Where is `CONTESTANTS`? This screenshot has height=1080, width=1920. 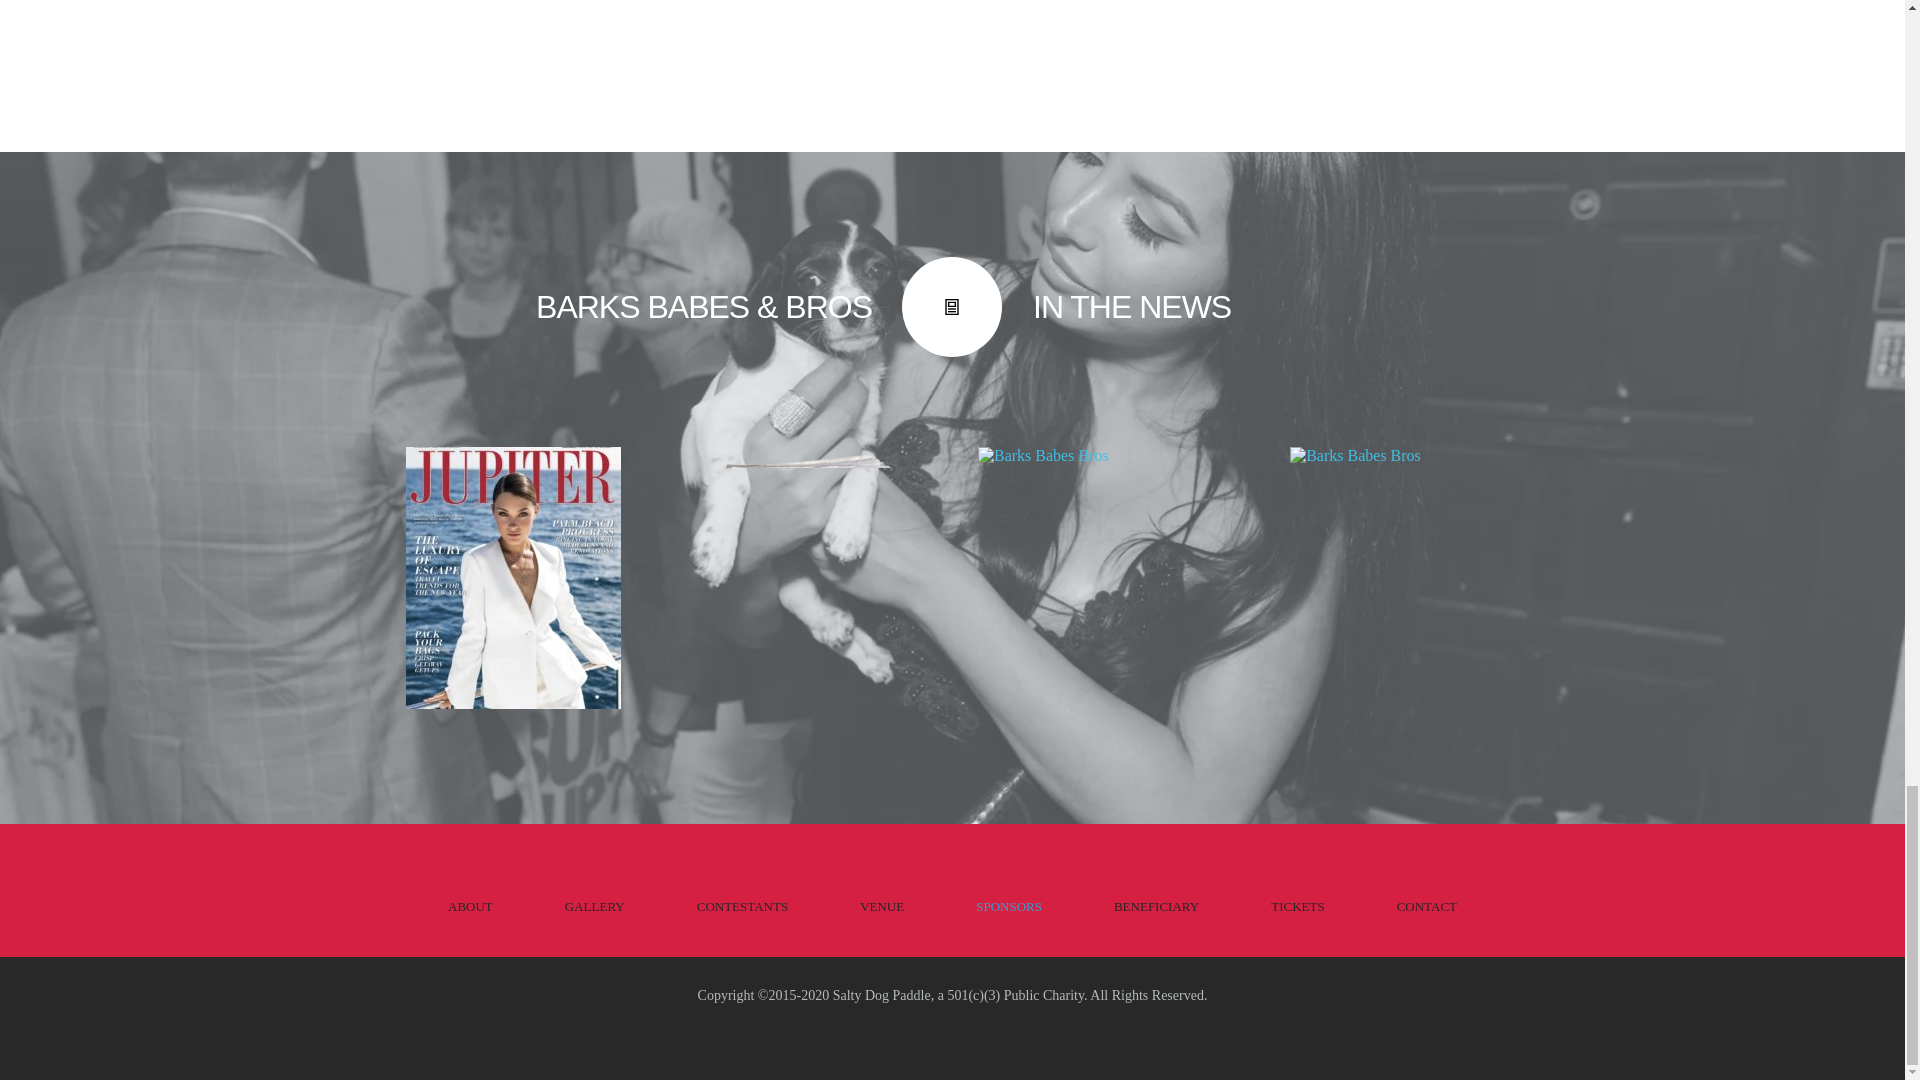
CONTESTANTS is located at coordinates (742, 906).